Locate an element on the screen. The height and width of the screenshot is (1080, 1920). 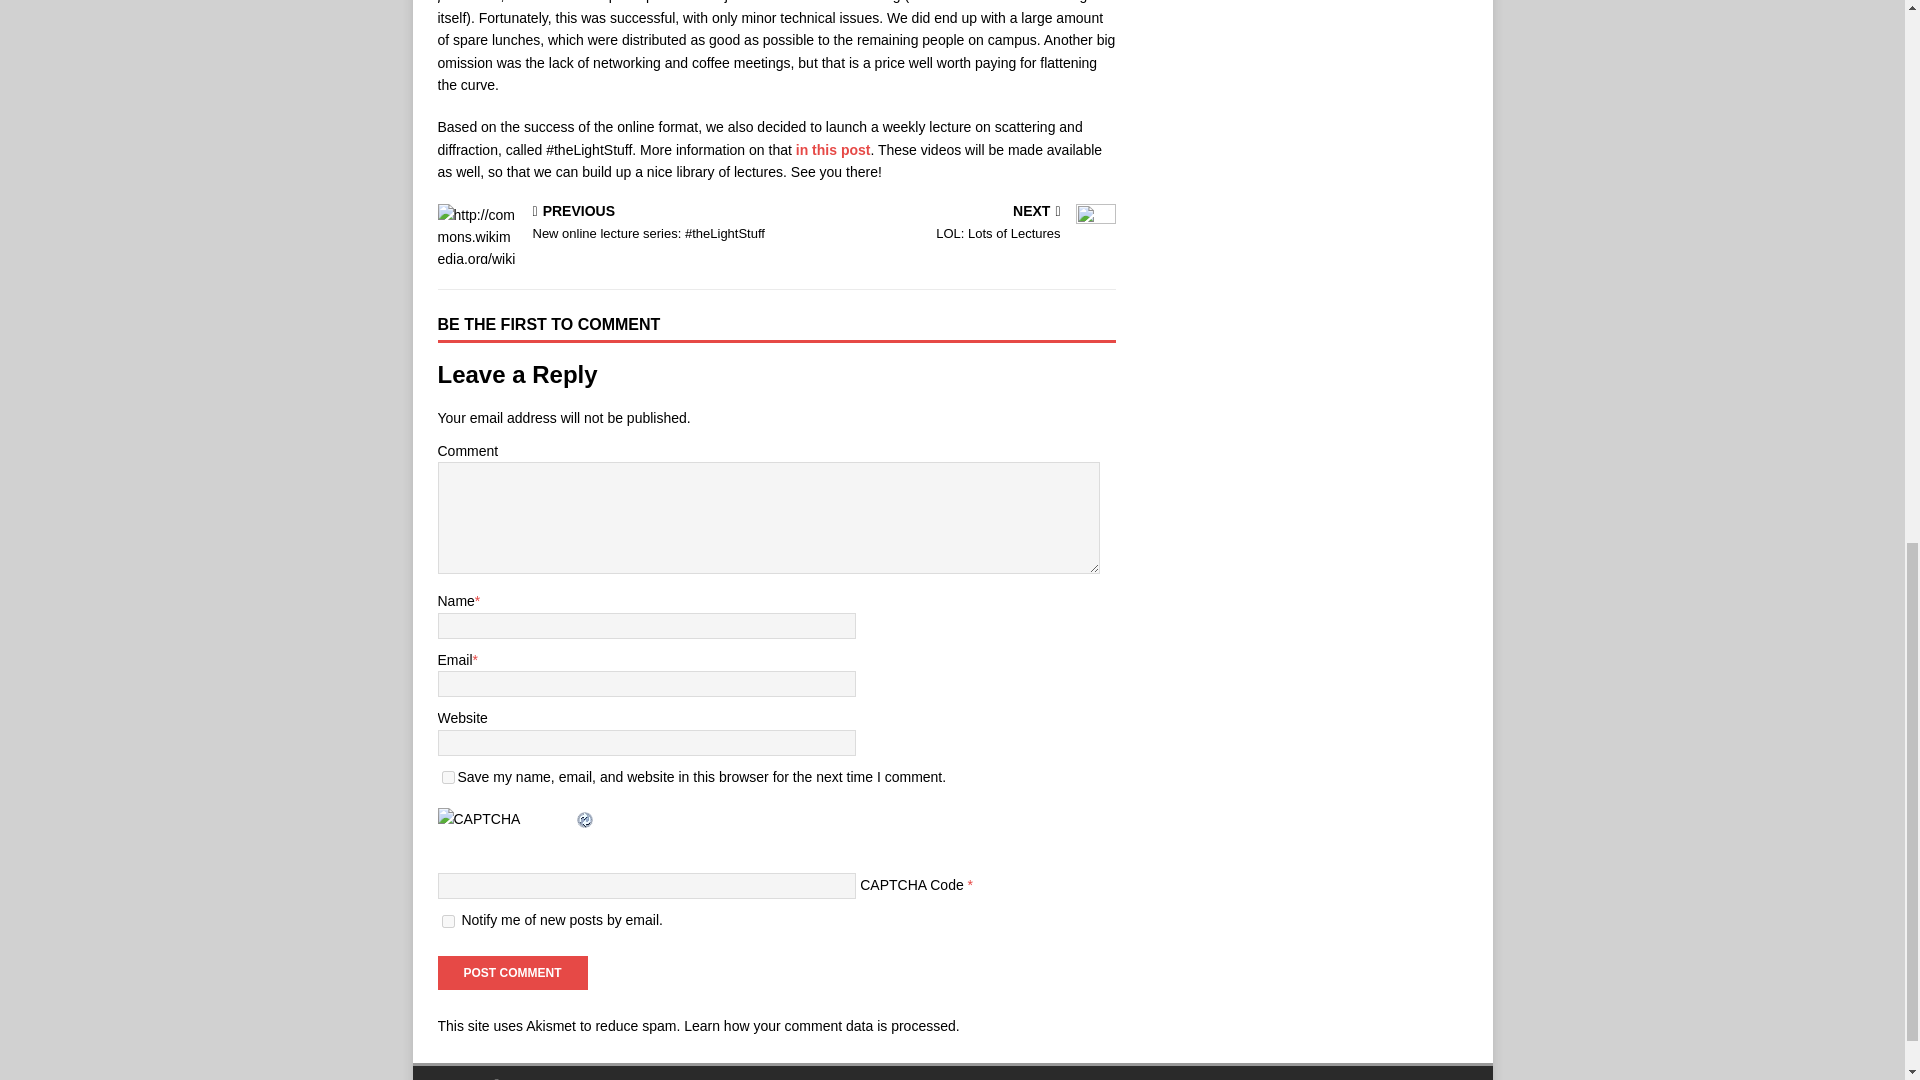
CAPTCHA is located at coordinates (950, 224).